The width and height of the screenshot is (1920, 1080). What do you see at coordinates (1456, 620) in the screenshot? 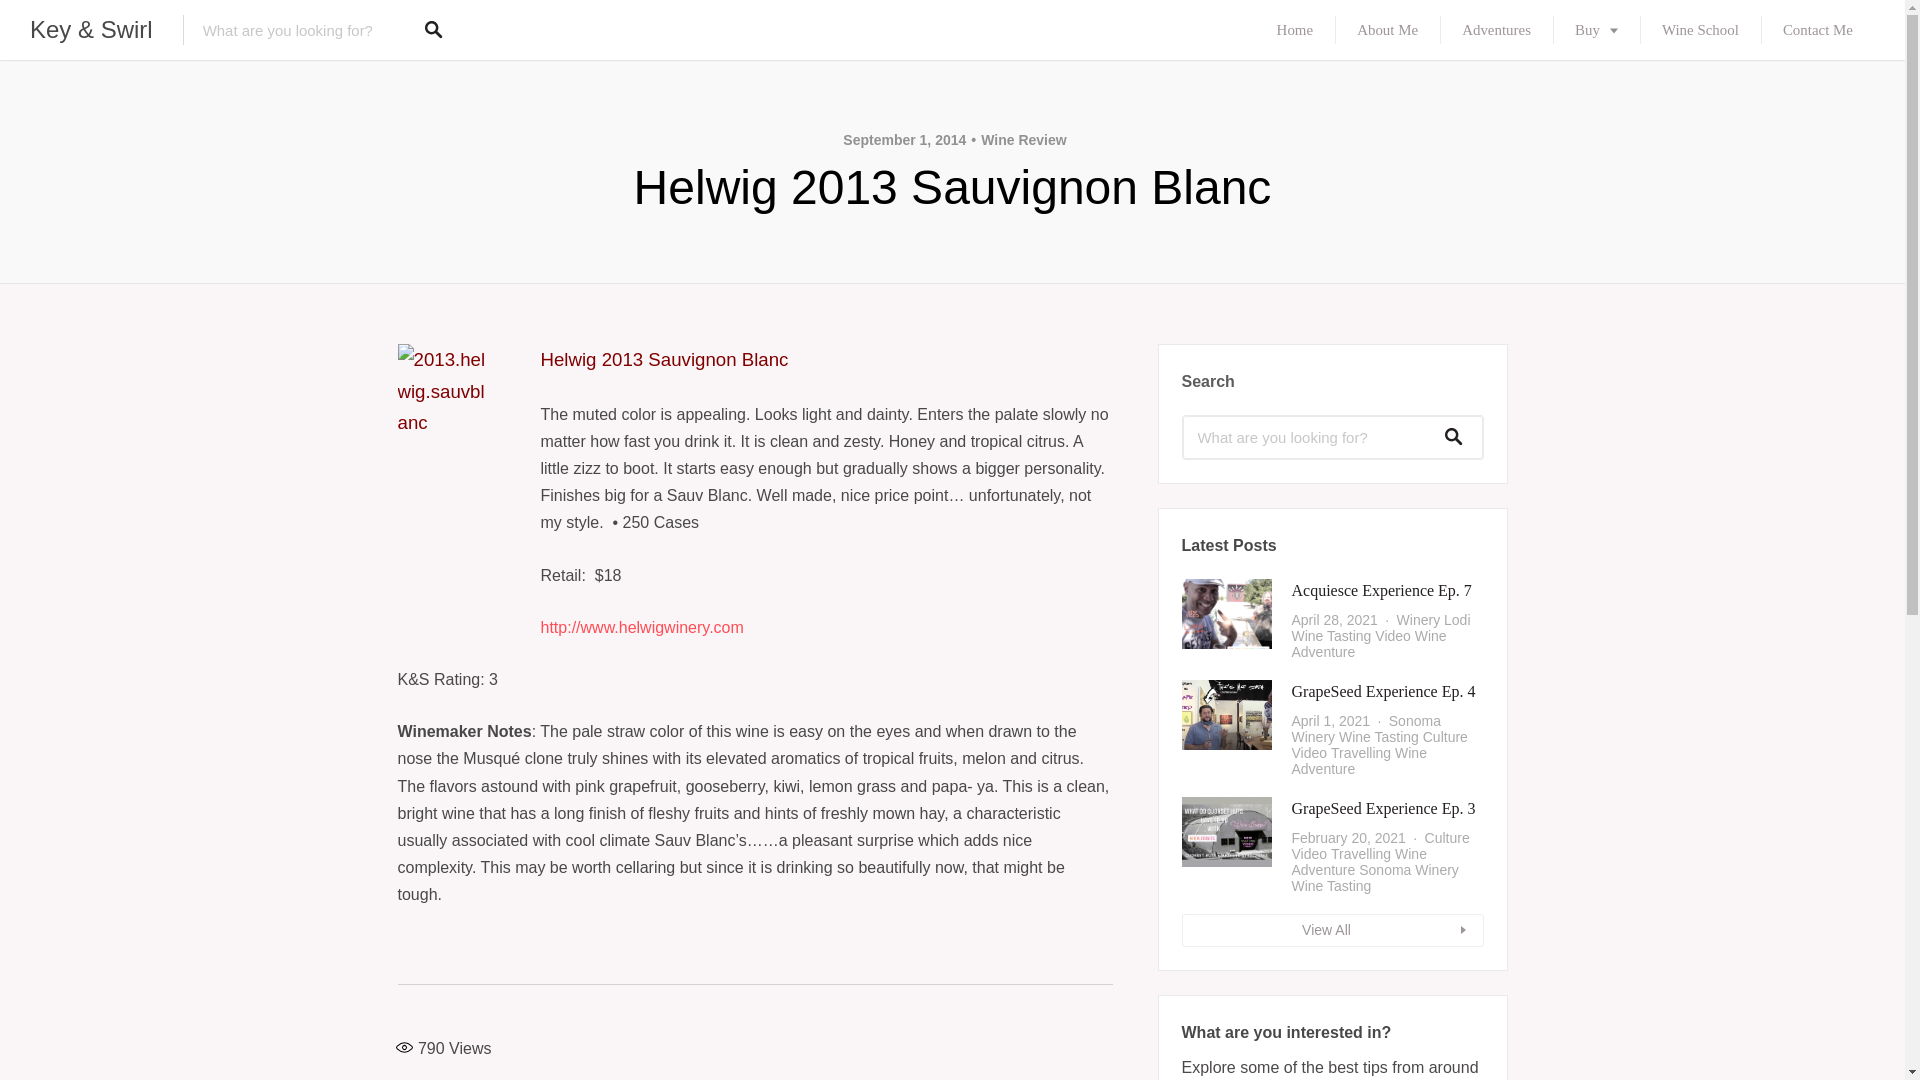
I see `Lodi` at bounding box center [1456, 620].